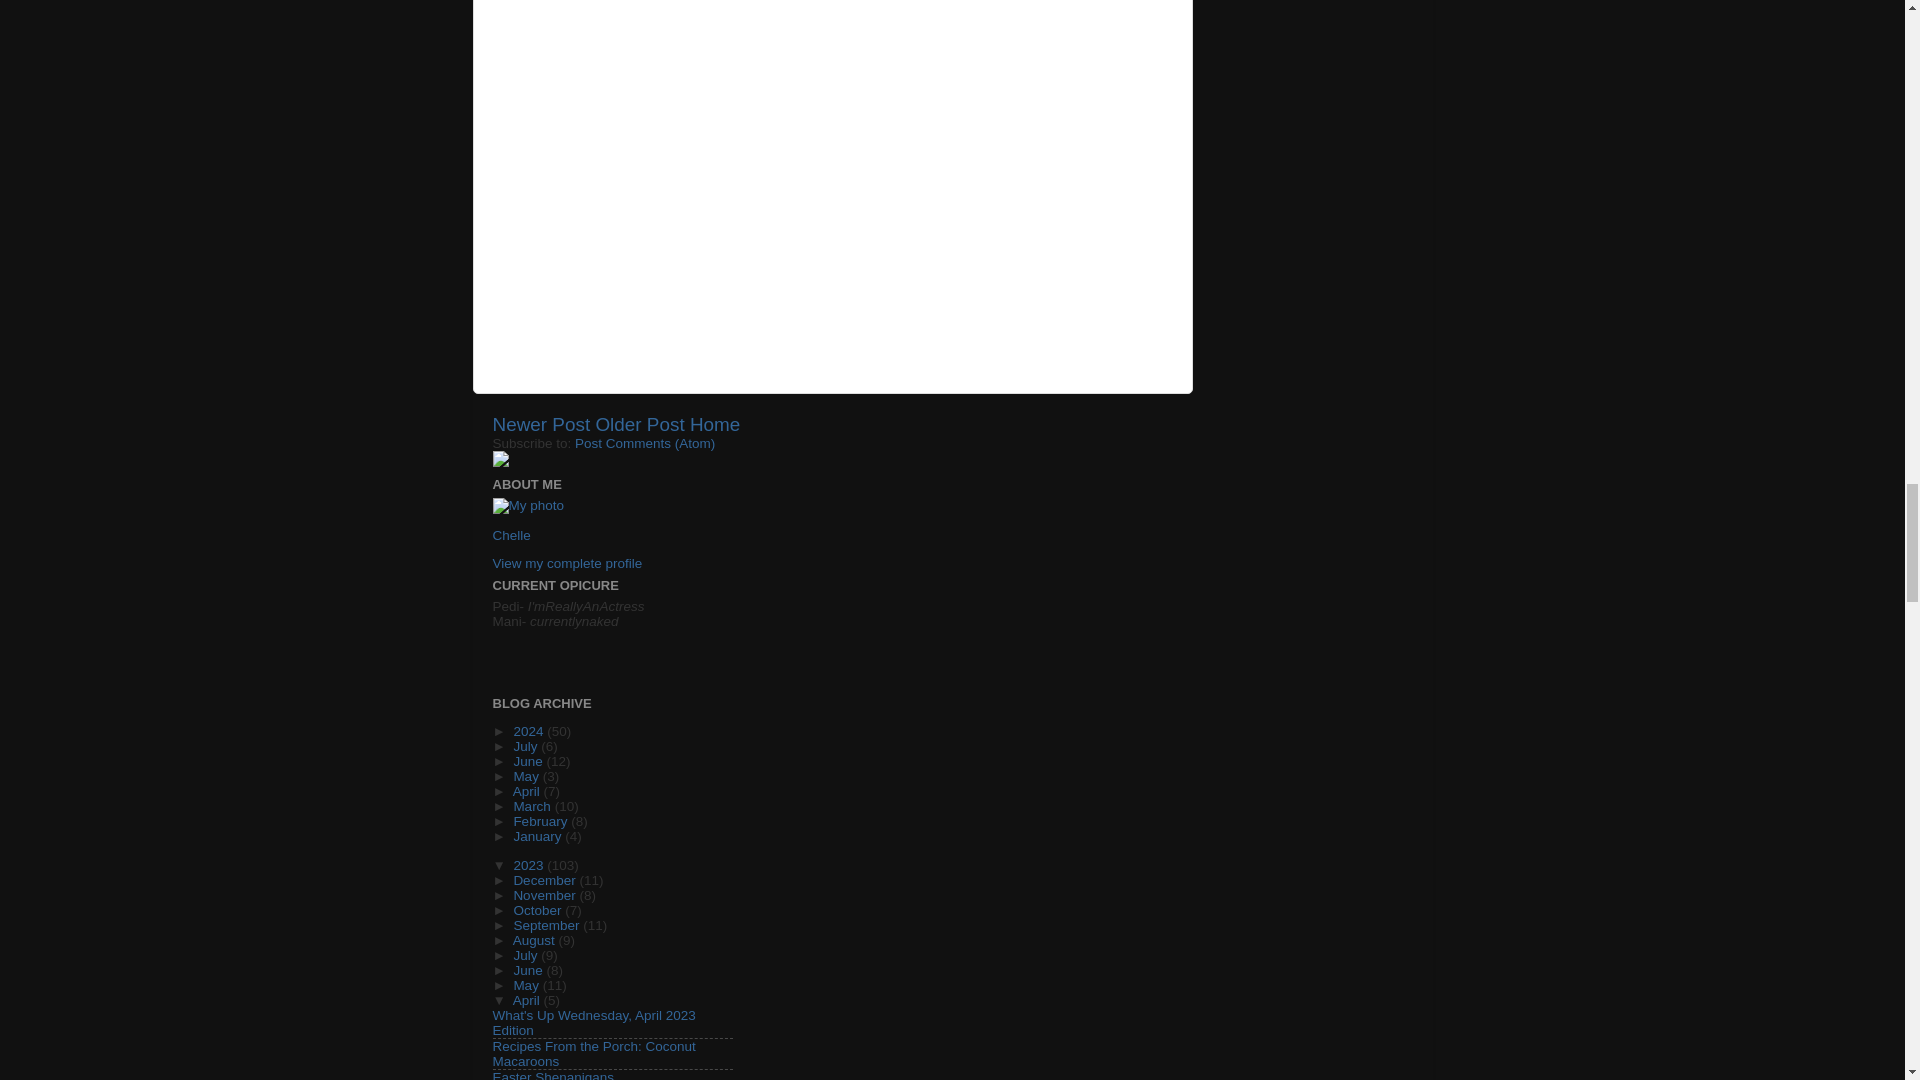  Describe the element at coordinates (541, 822) in the screenshot. I see `February` at that location.